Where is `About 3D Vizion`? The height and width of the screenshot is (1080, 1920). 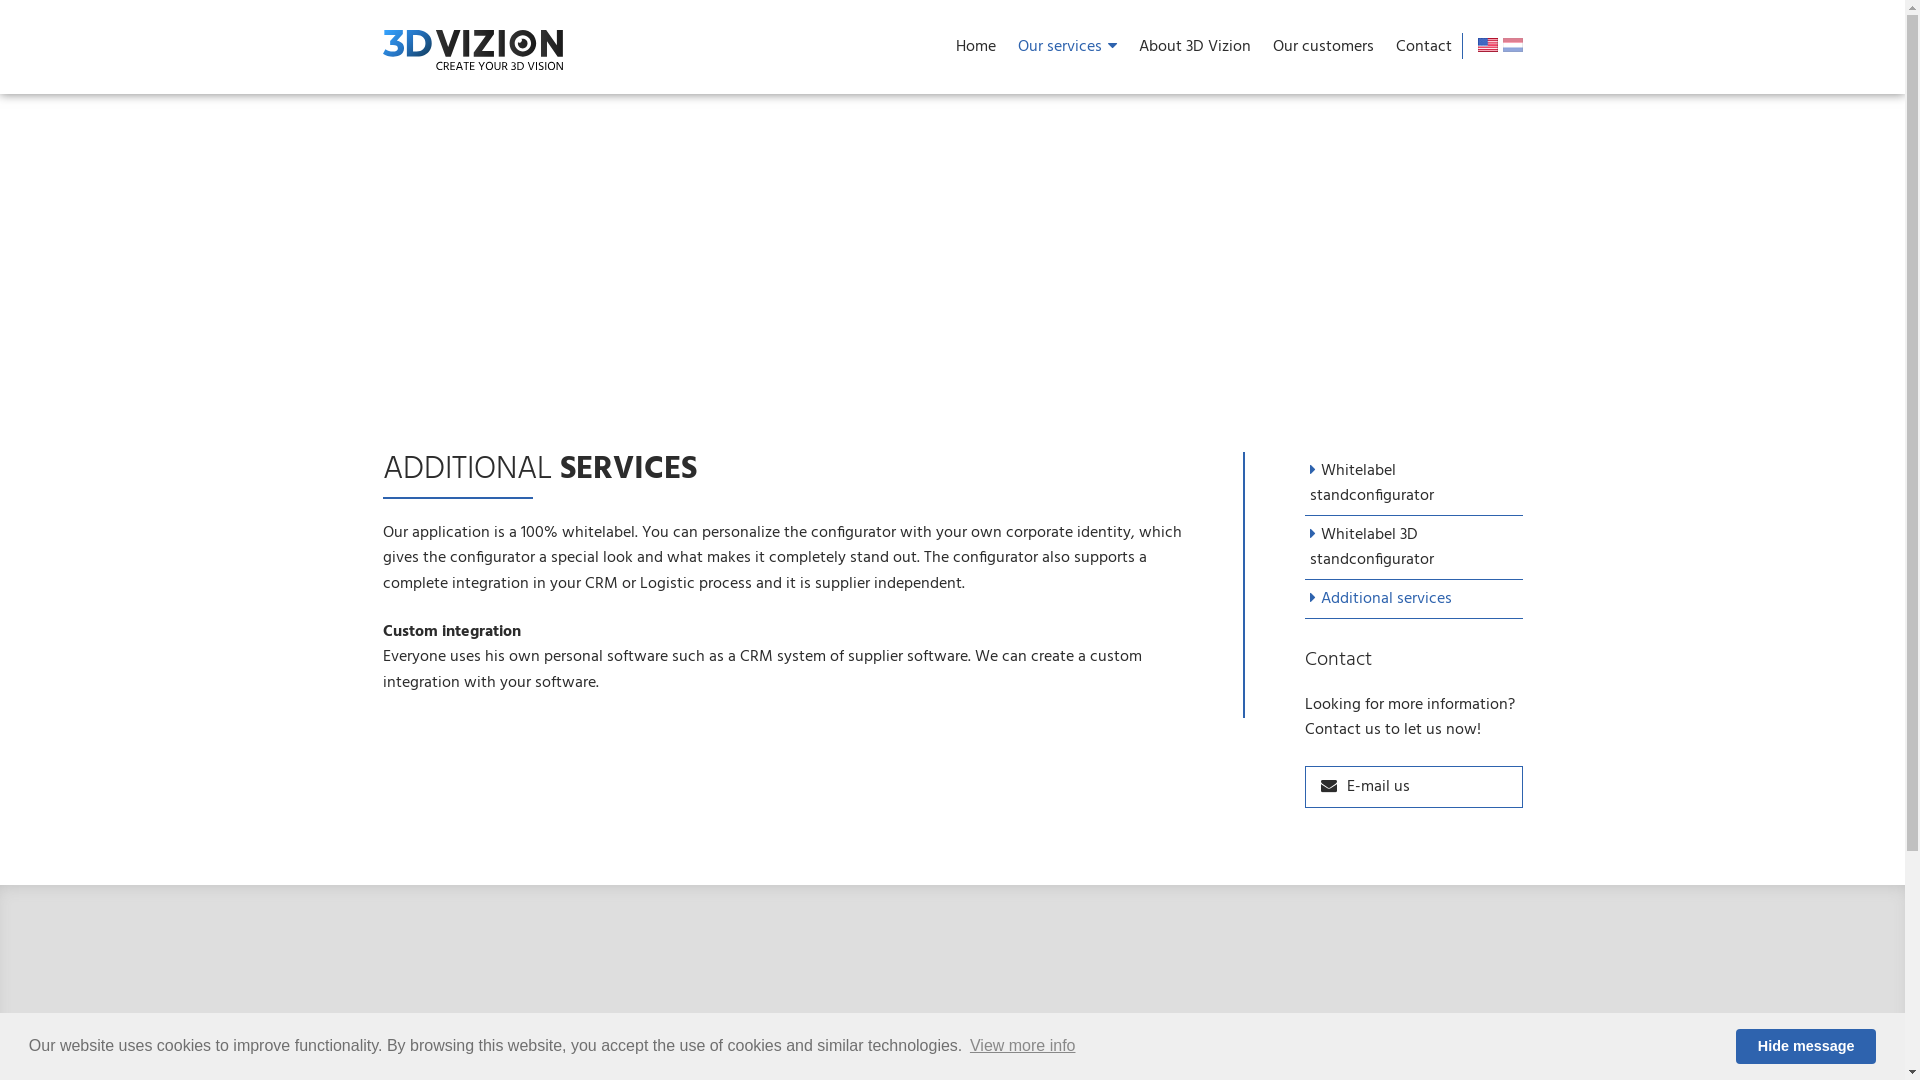
About 3D Vizion is located at coordinates (1195, 50).